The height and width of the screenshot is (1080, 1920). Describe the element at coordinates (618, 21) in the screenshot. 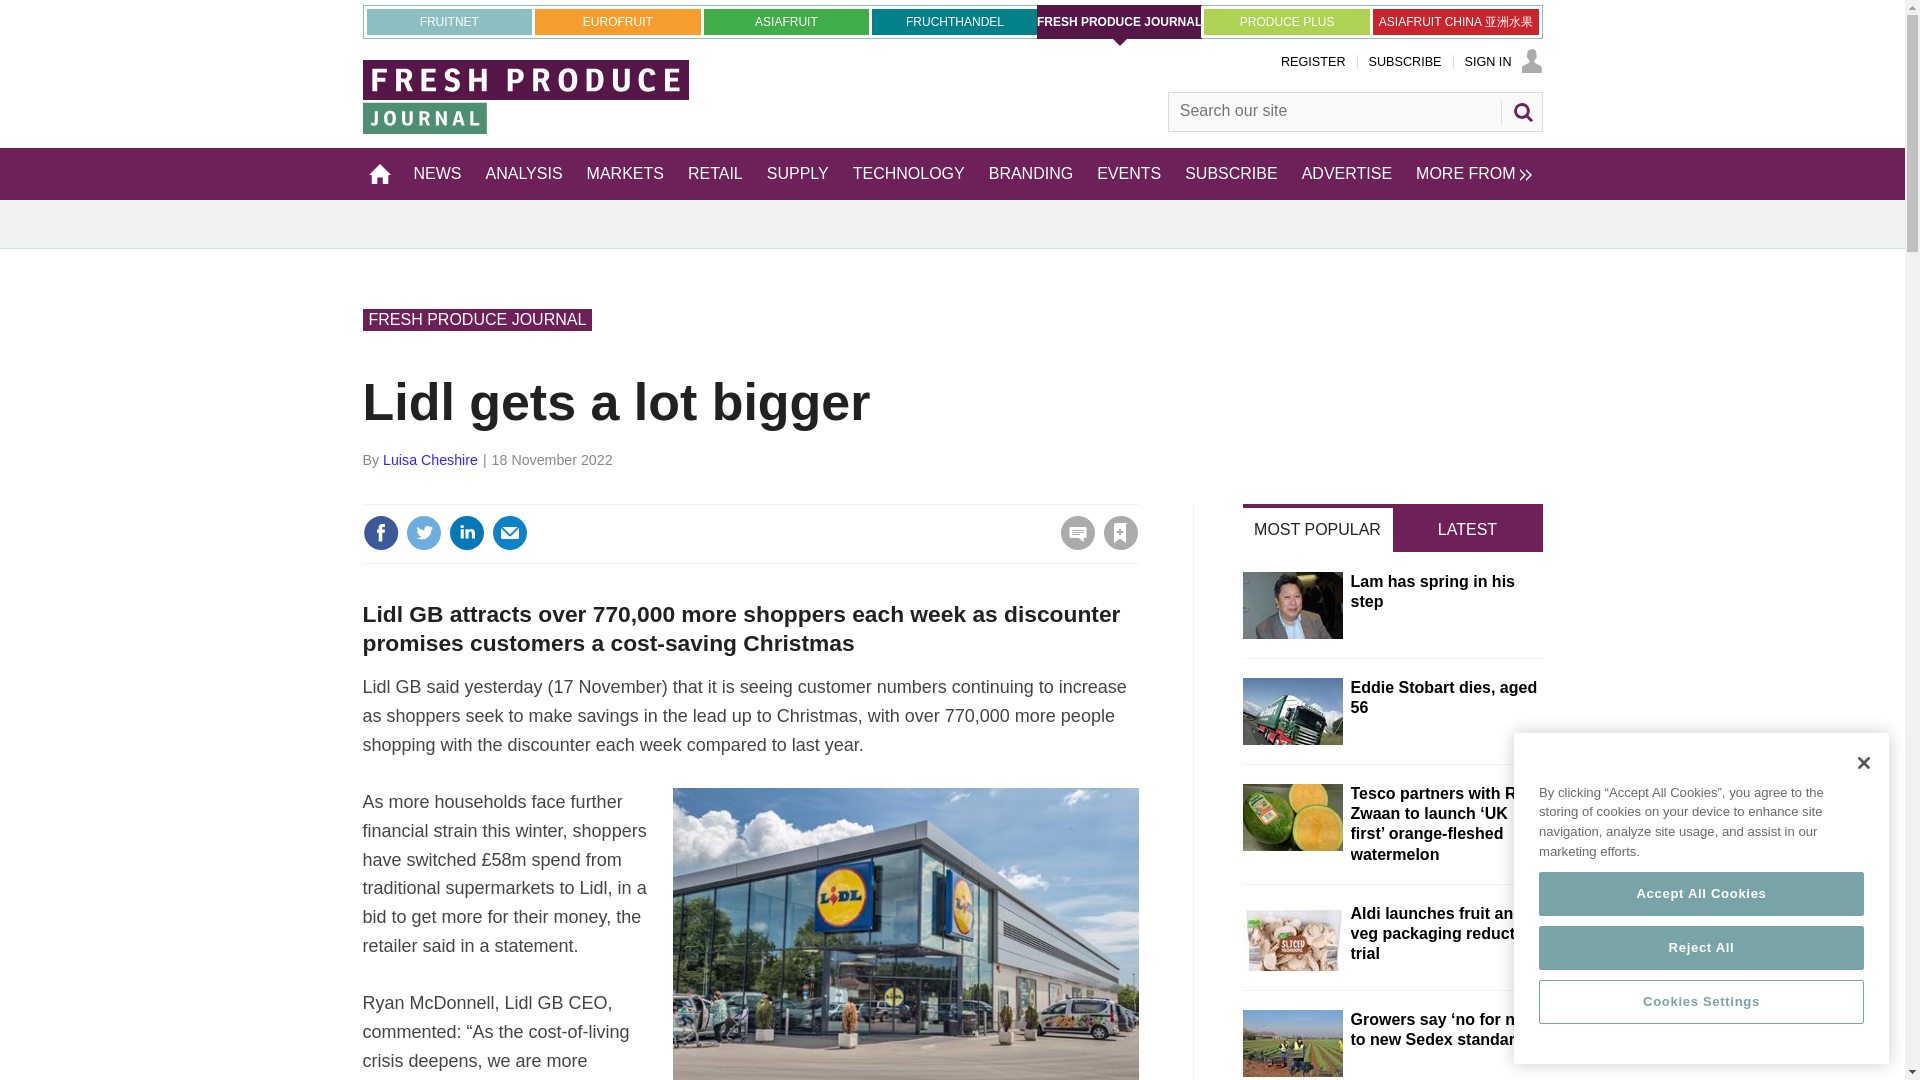

I see `EUROFRUIT` at that location.